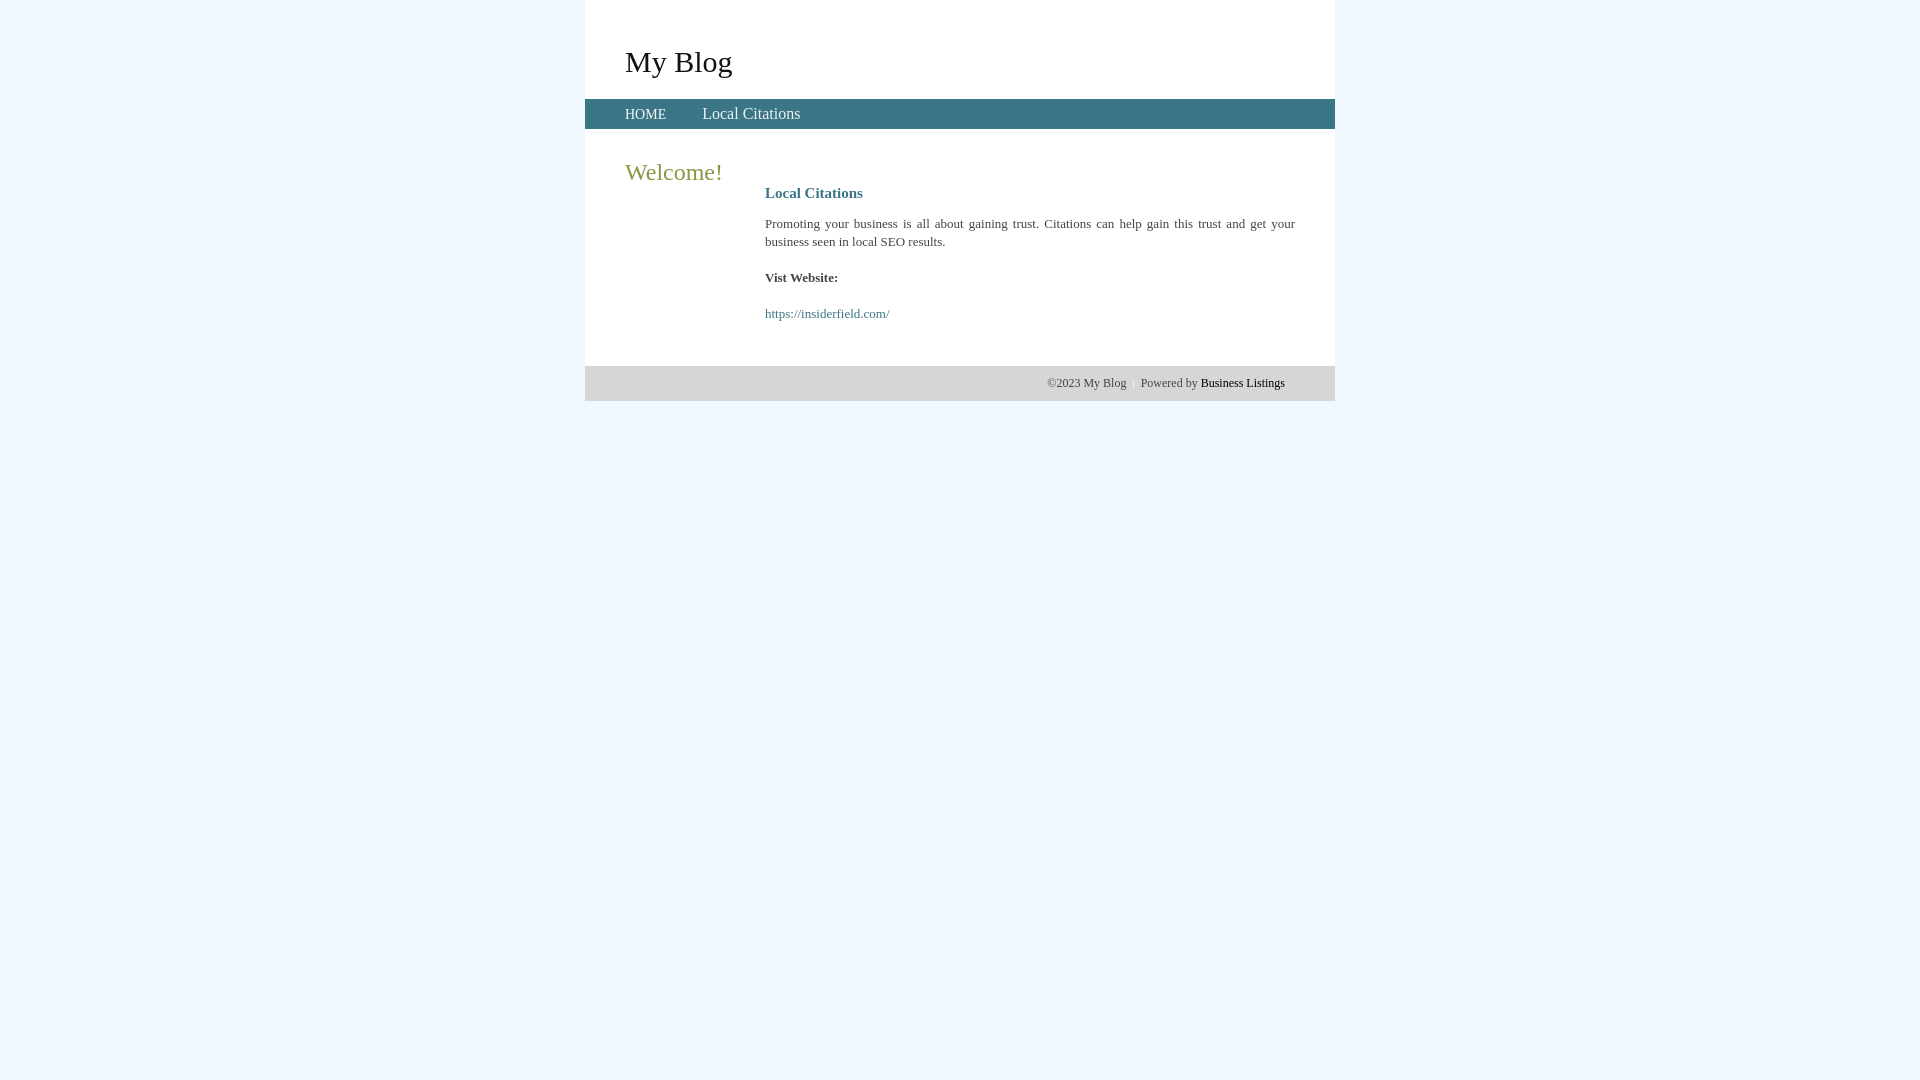 This screenshot has width=1920, height=1080. I want to click on https://insiderfield.com/, so click(828, 314).